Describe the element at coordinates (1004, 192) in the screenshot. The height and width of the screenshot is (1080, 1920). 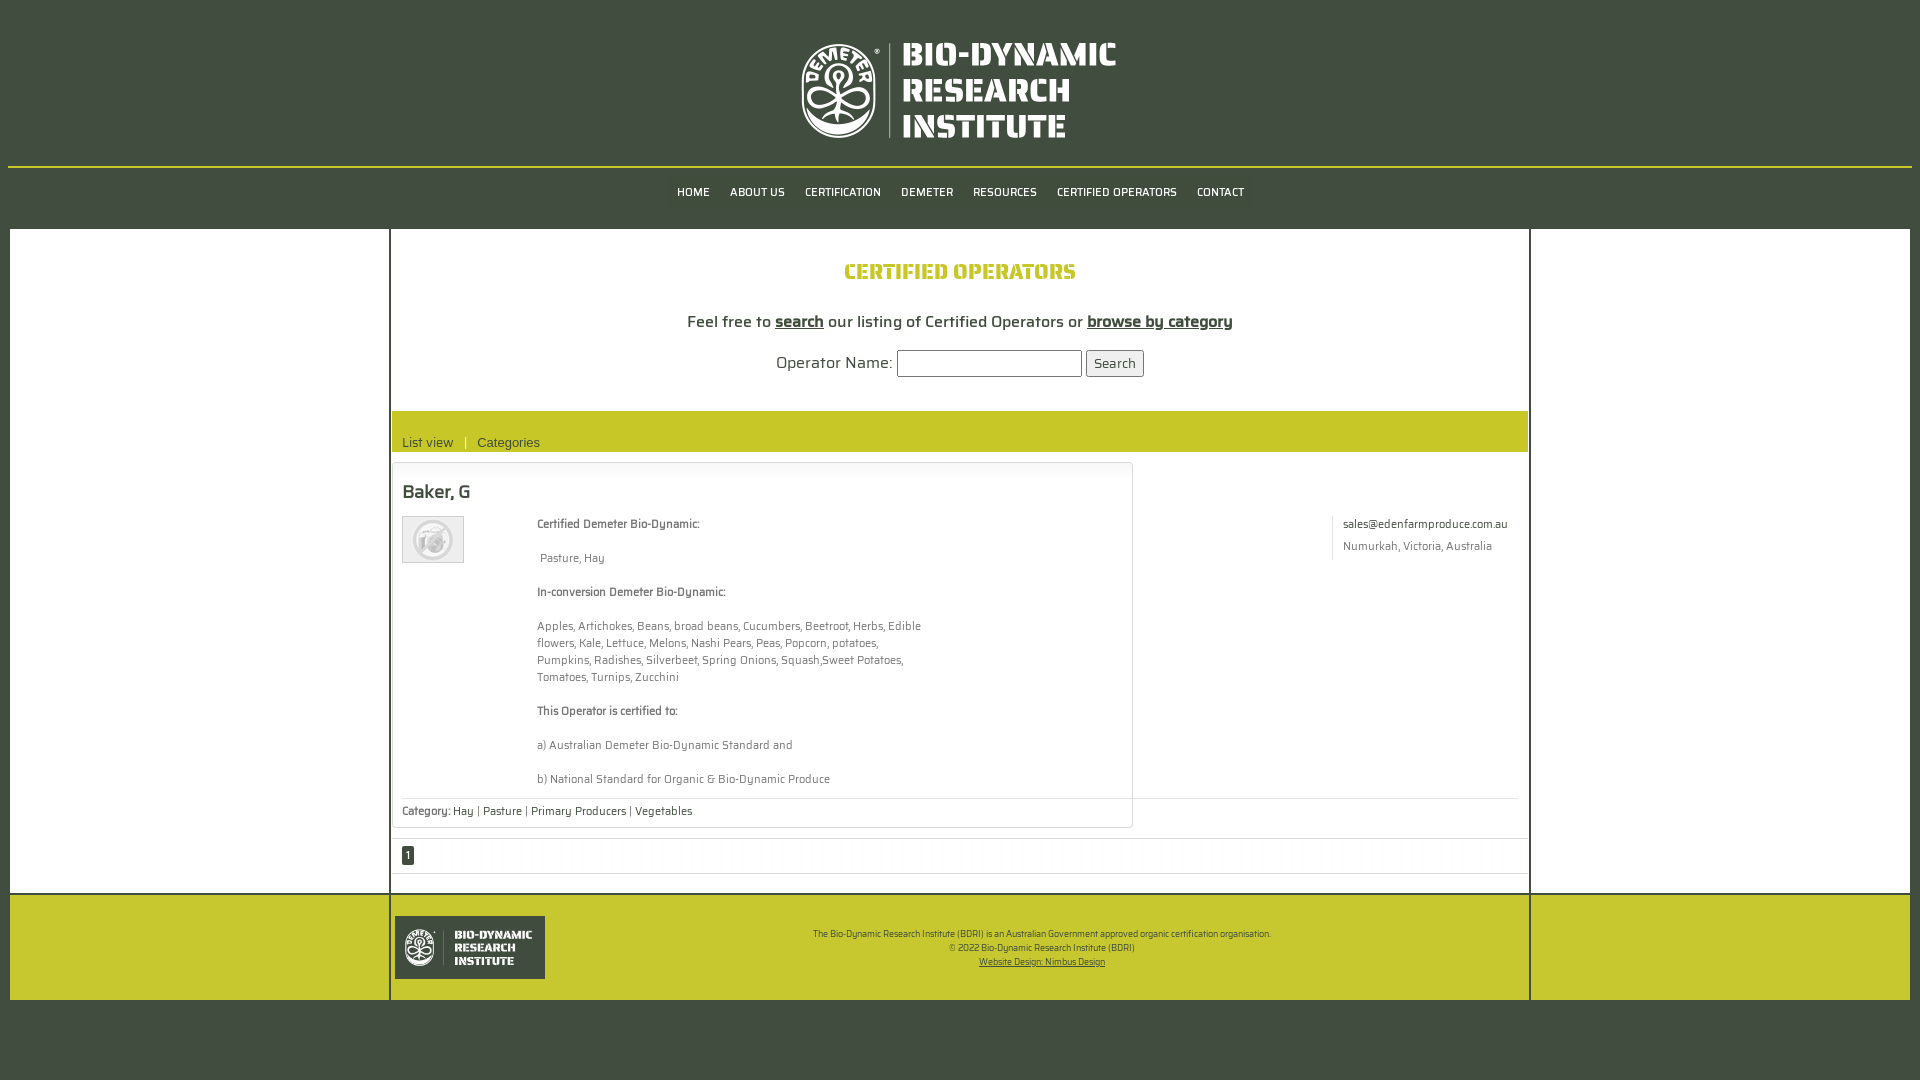
I see `RESOURCES` at that location.